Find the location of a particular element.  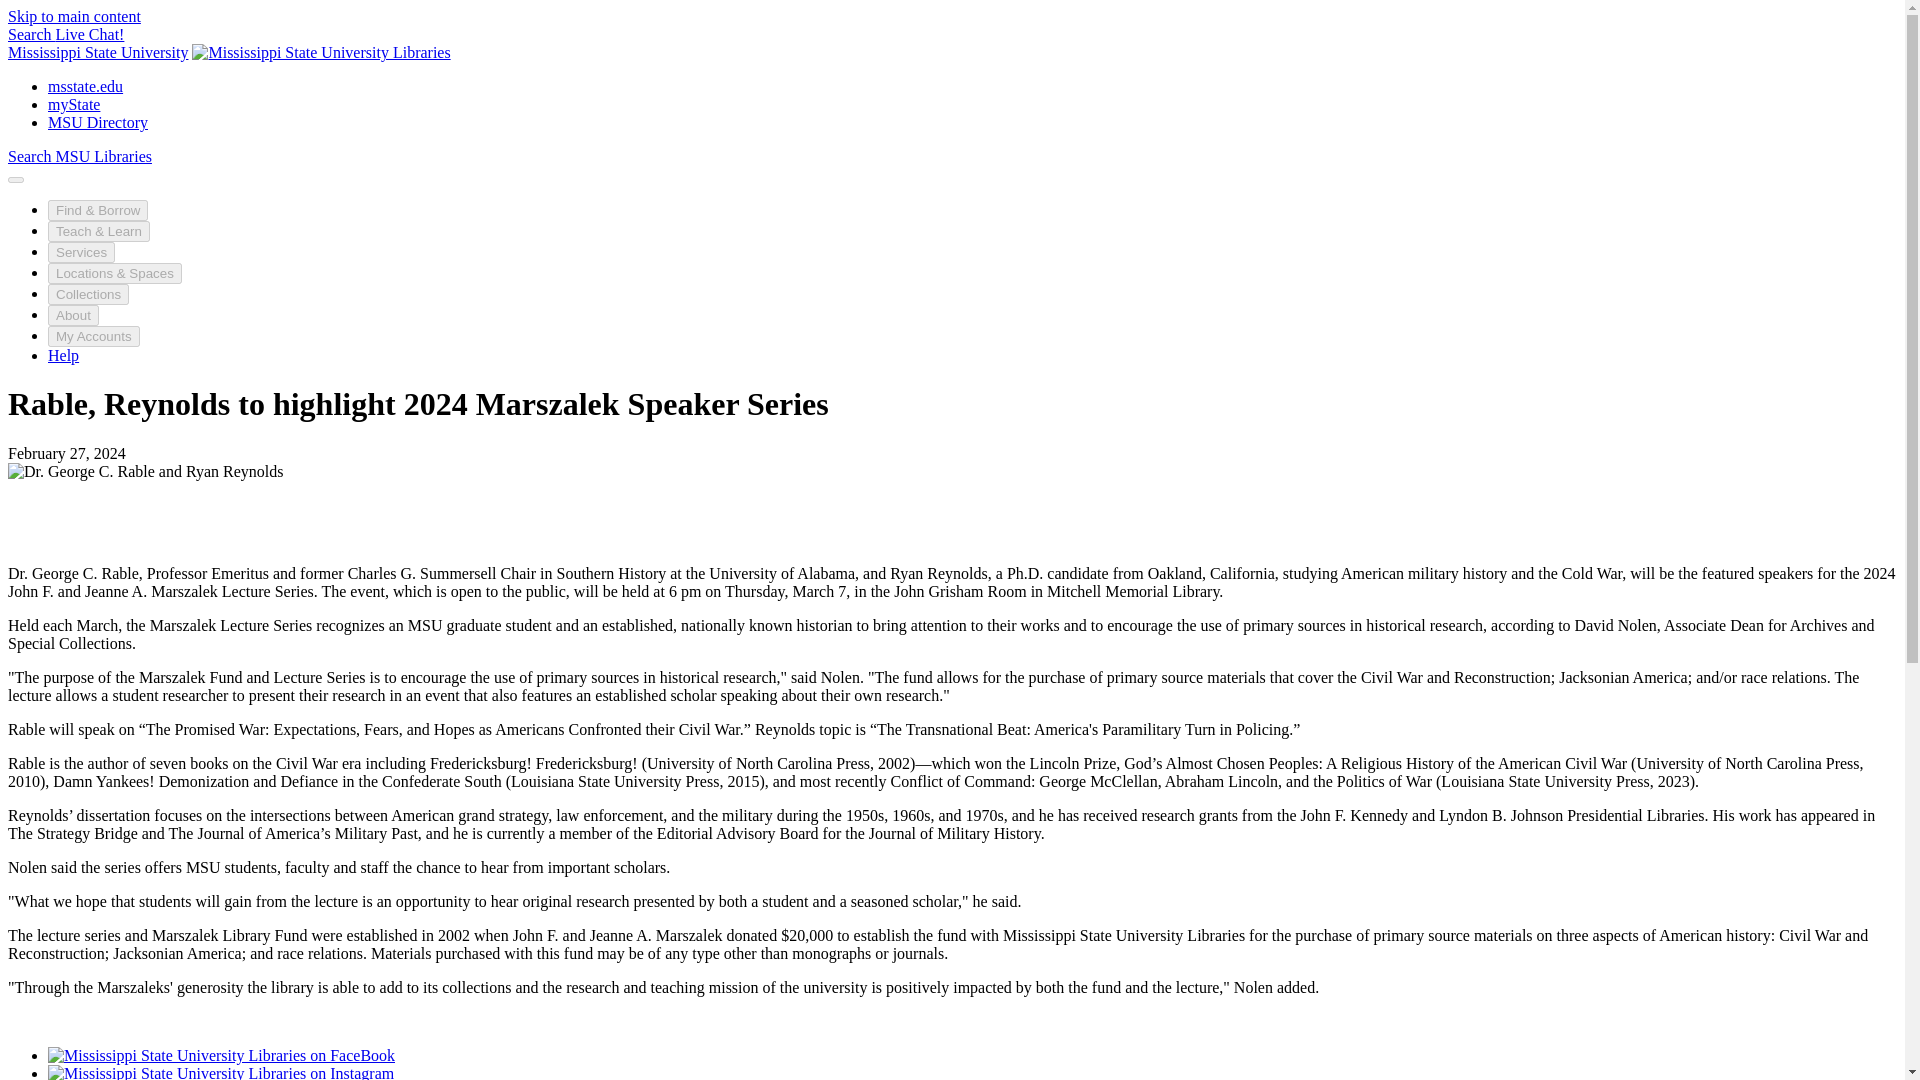

Find Mississippi State University Libraries on Instagram is located at coordinates (220, 1072).